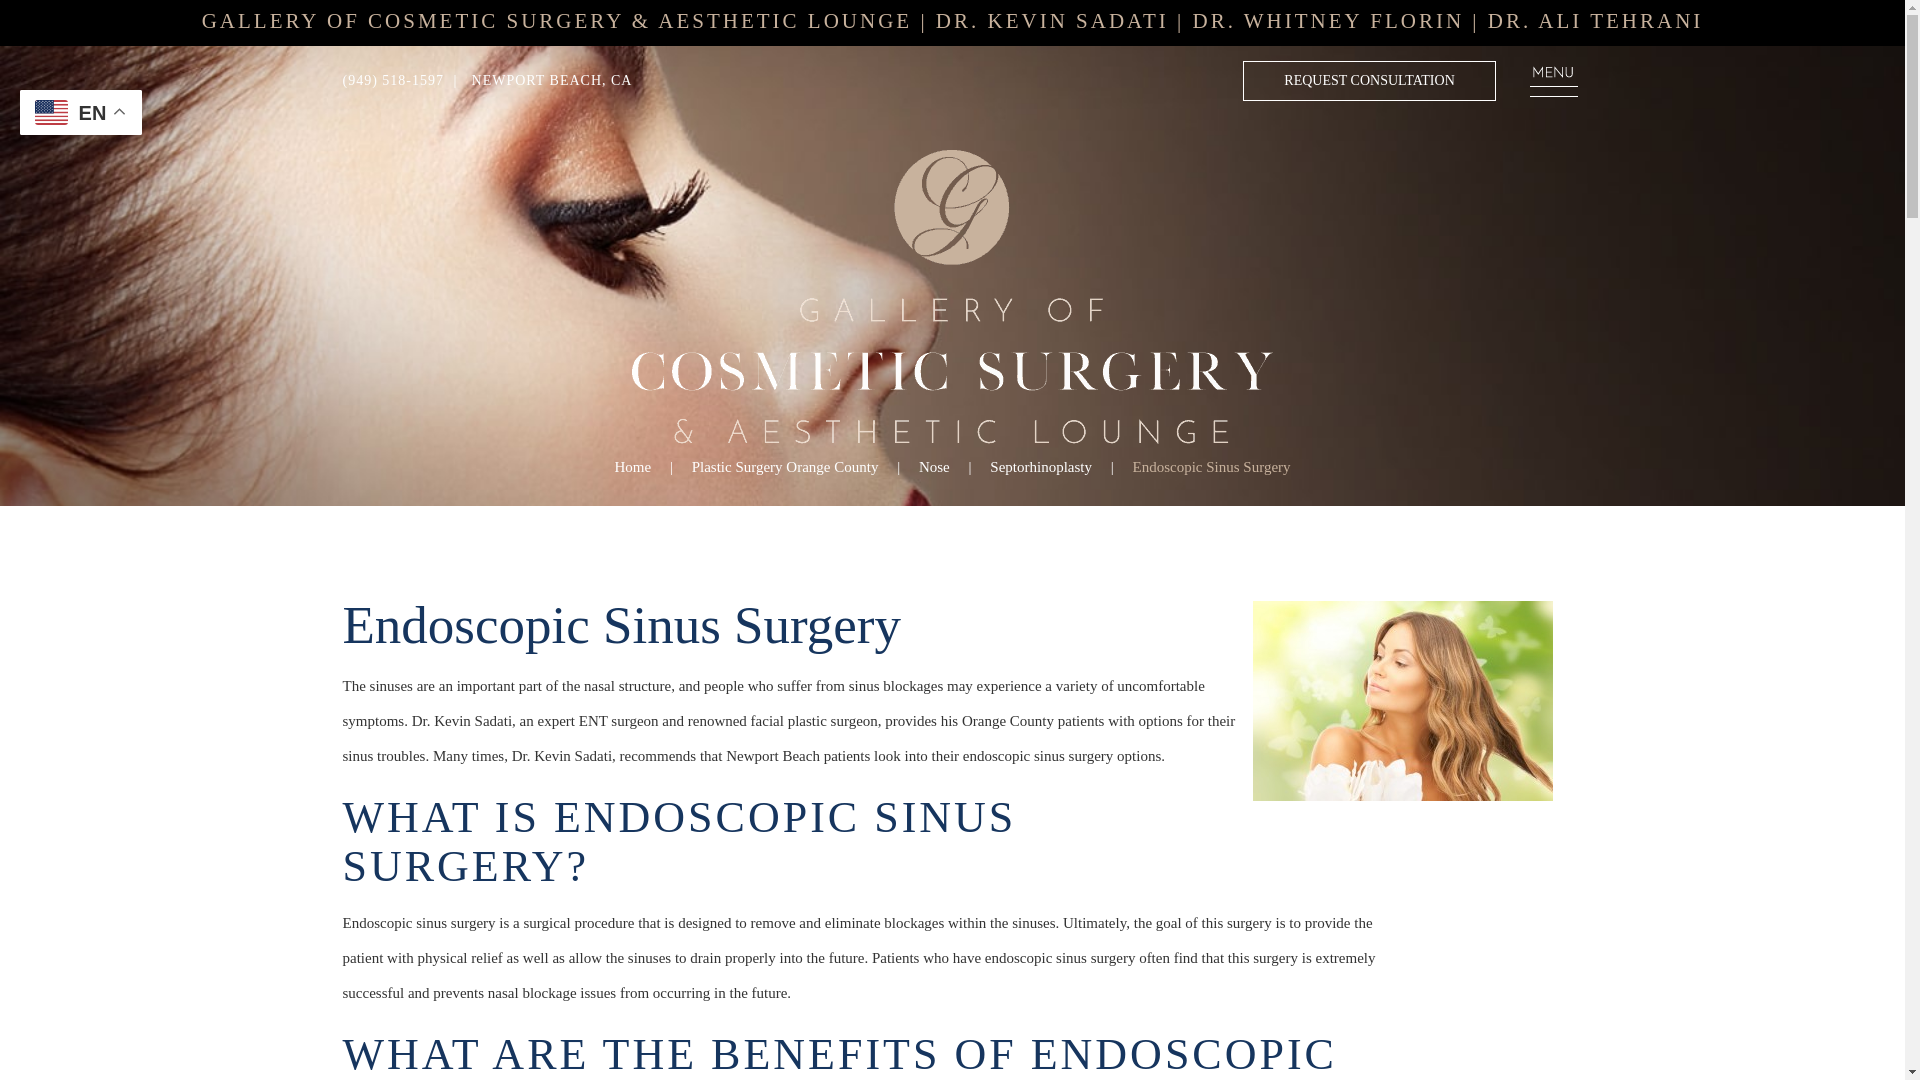  I want to click on REQUEST CONSULTATION, so click(1368, 80).